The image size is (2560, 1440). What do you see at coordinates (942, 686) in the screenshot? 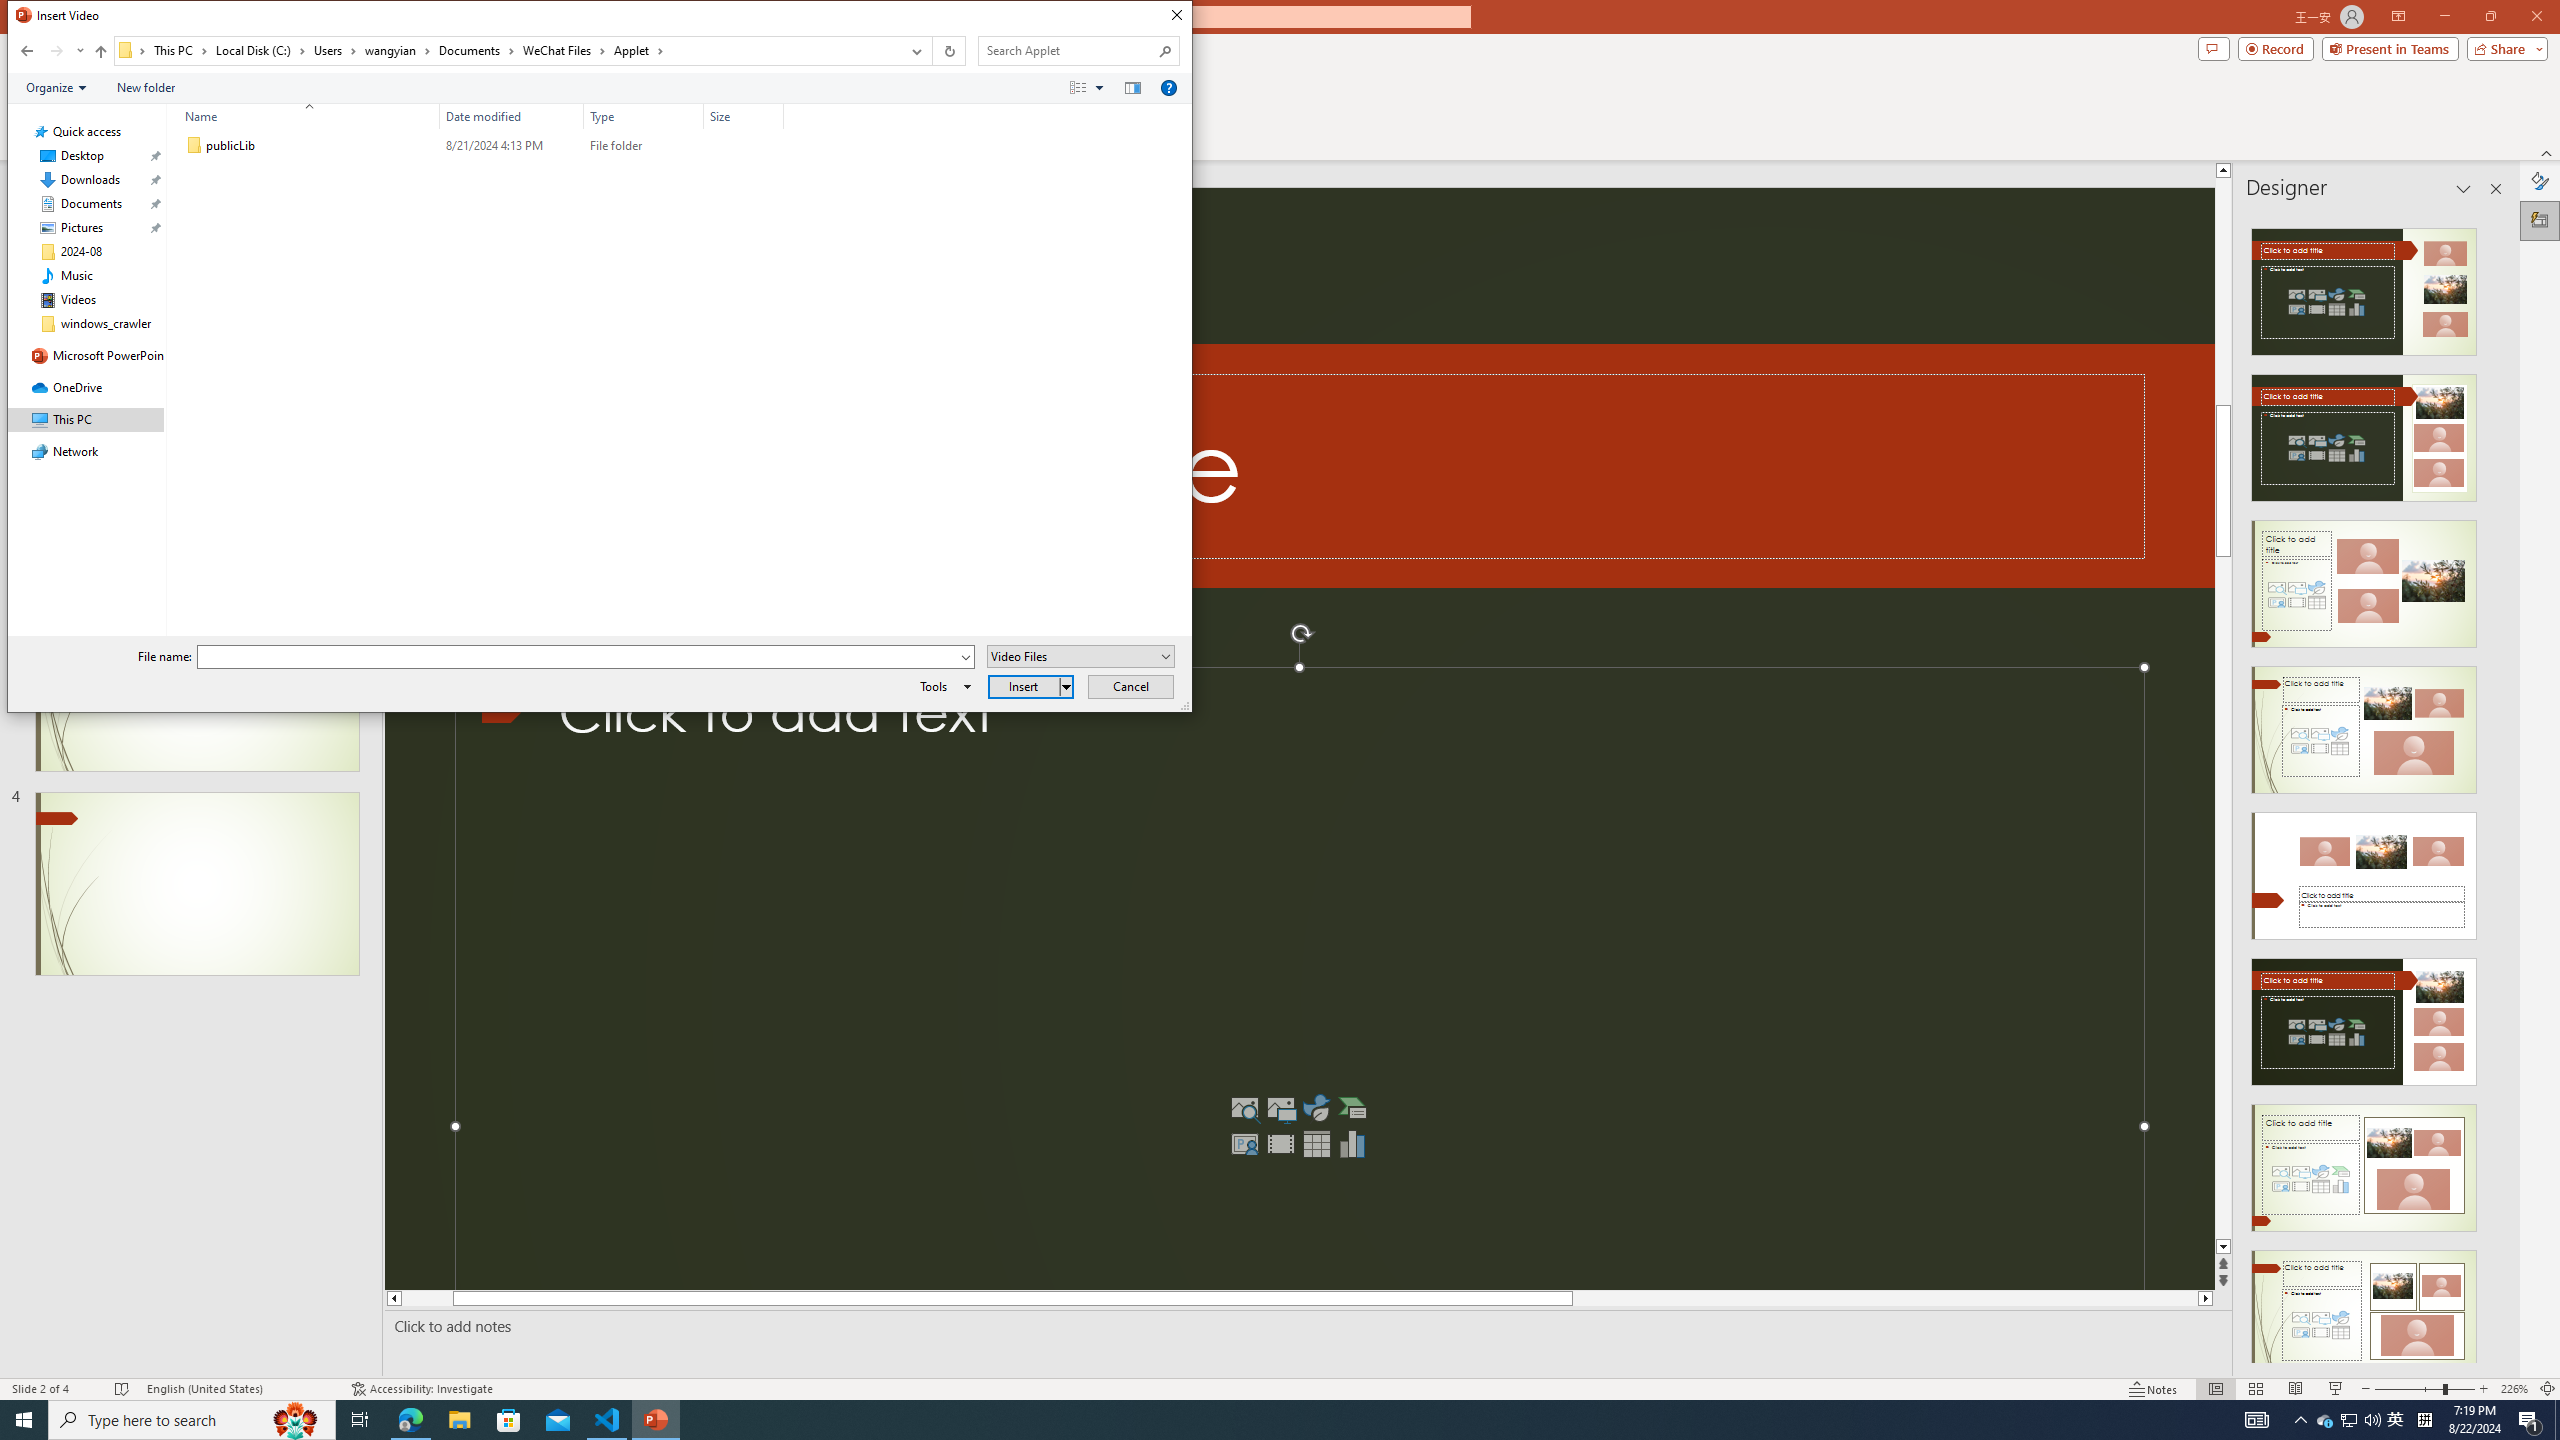
I see `Tools` at bounding box center [942, 686].